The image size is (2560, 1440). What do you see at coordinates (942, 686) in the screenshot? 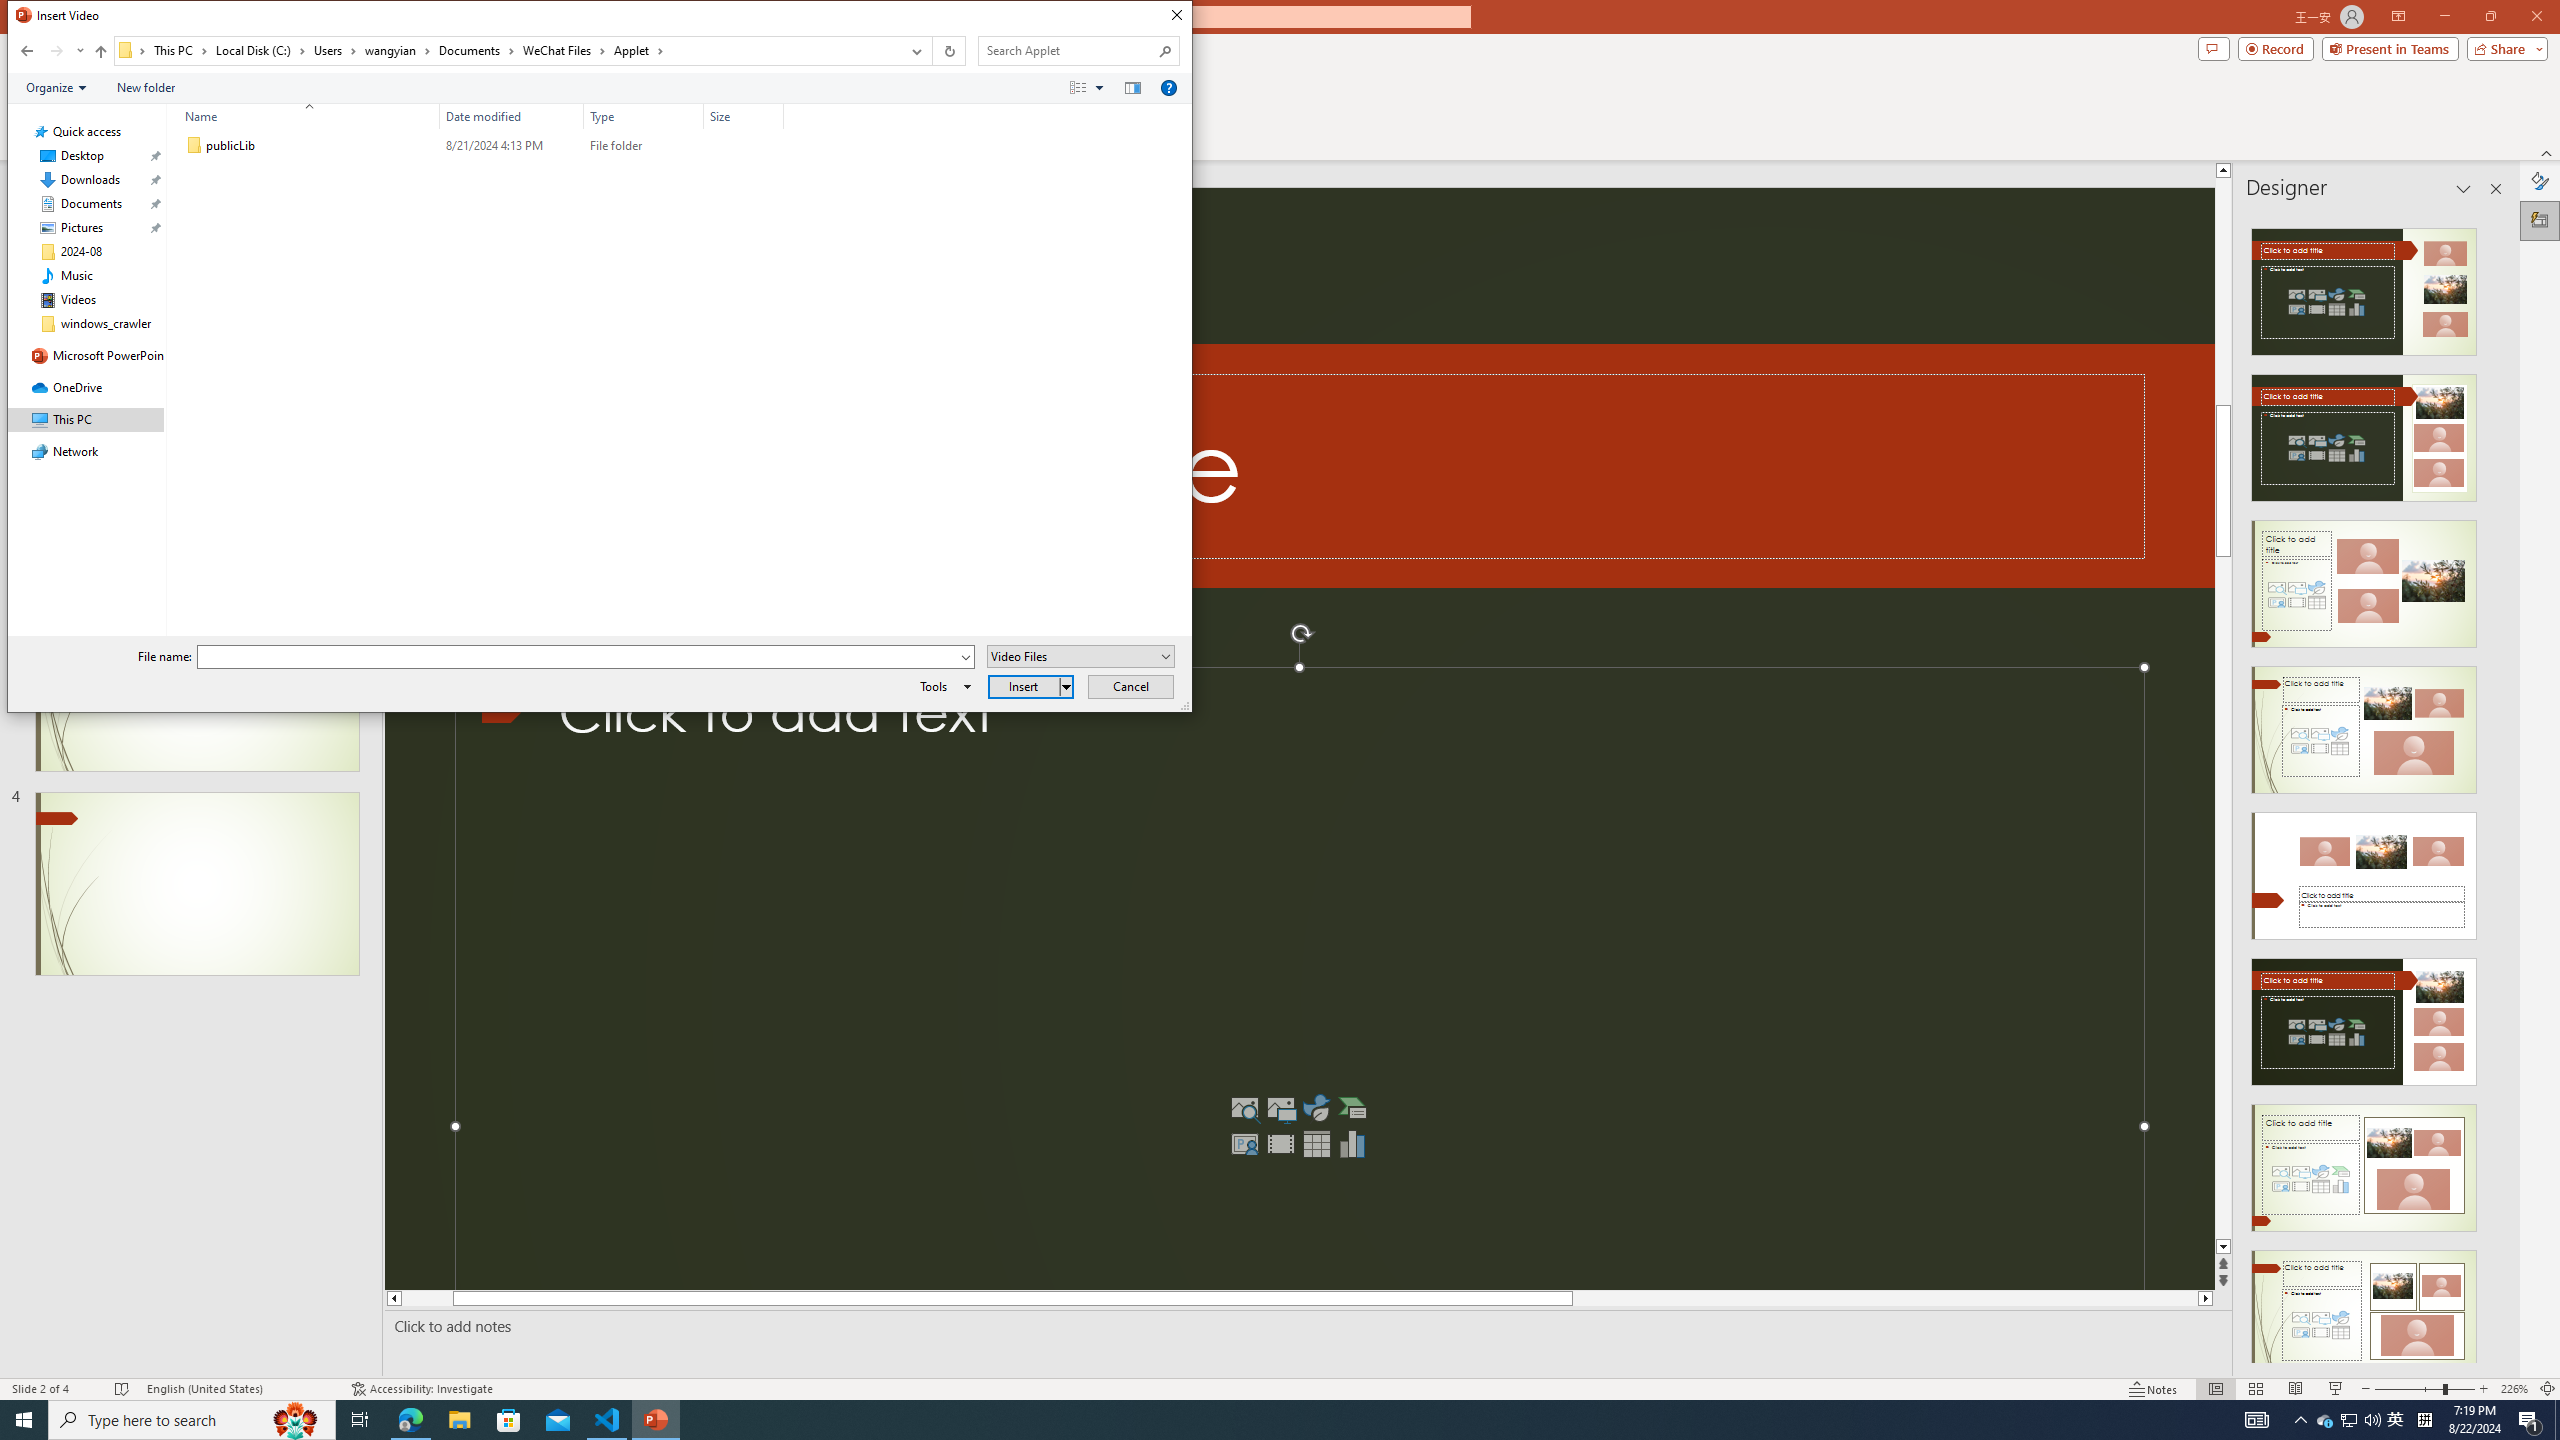
I see `Tools` at bounding box center [942, 686].